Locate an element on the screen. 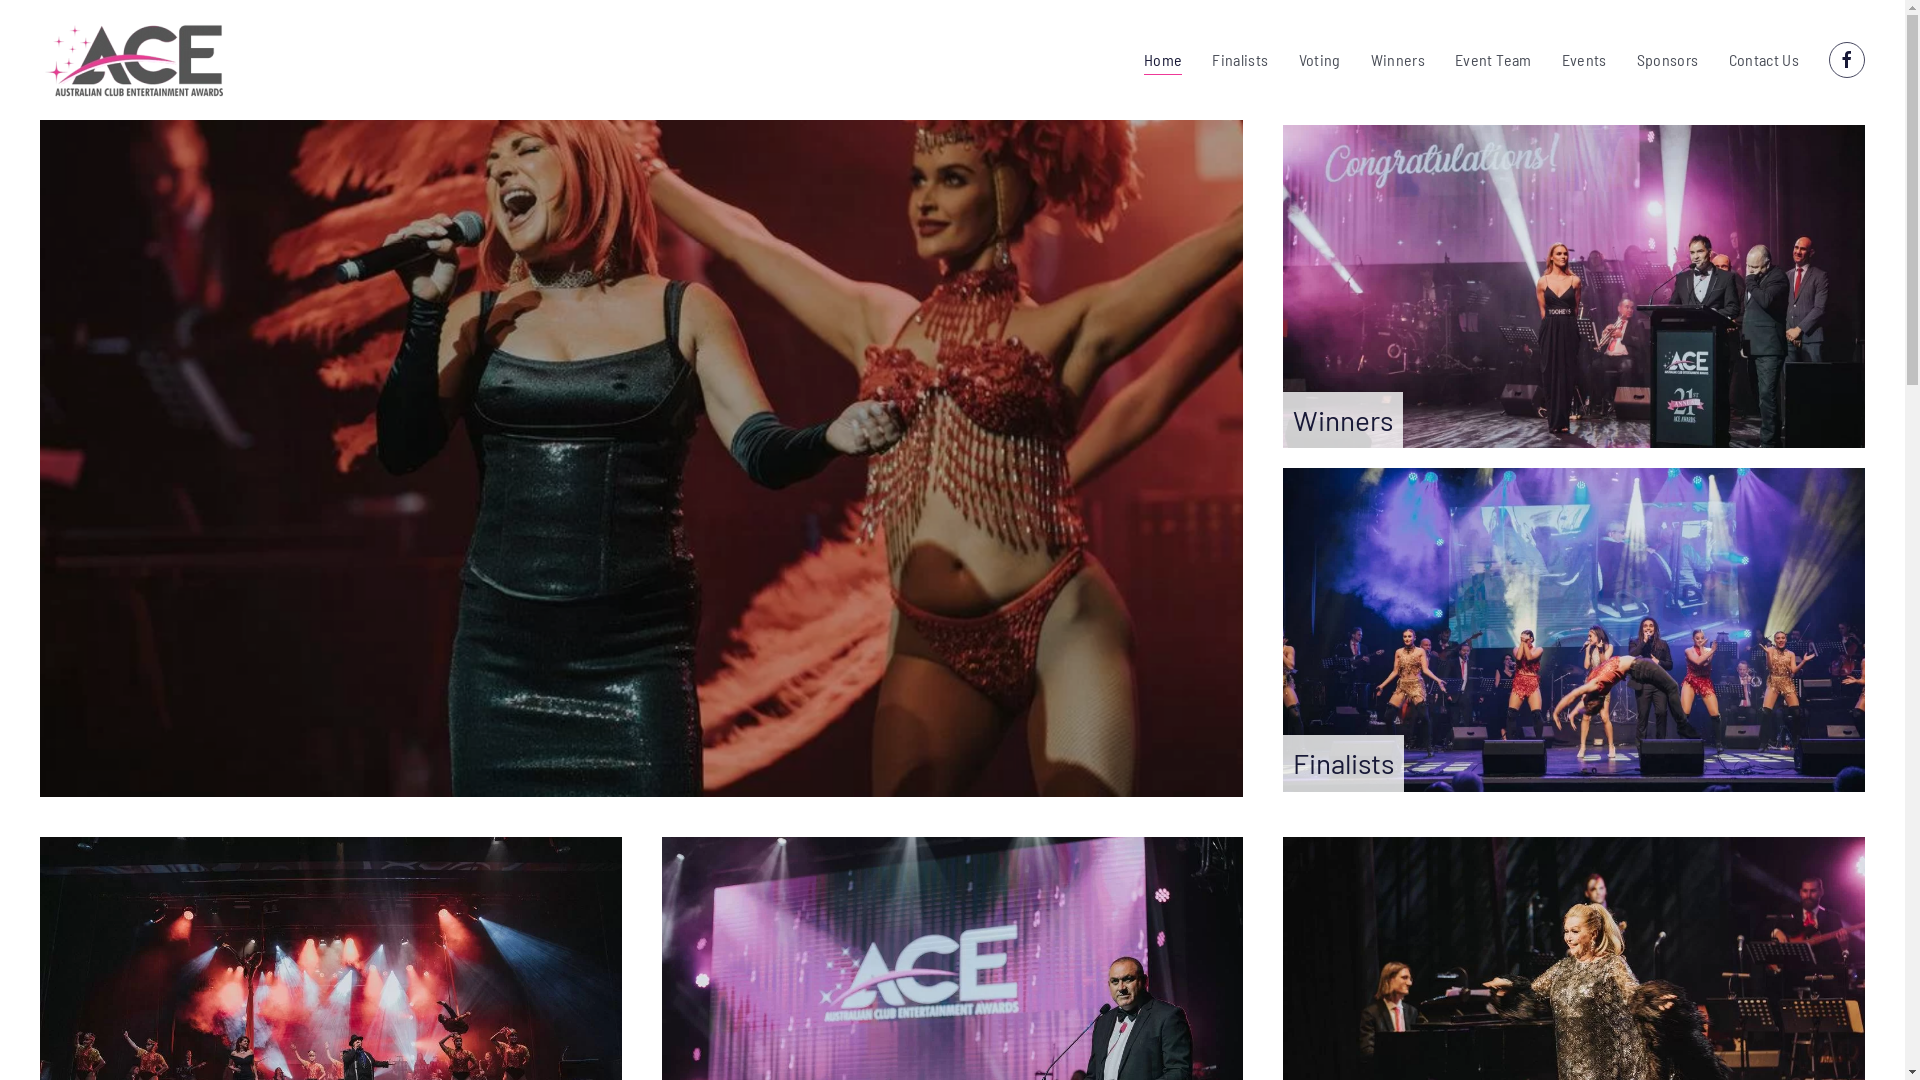 The image size is (1920, 1080). Sponsors is located at coordinates (1668, 60).